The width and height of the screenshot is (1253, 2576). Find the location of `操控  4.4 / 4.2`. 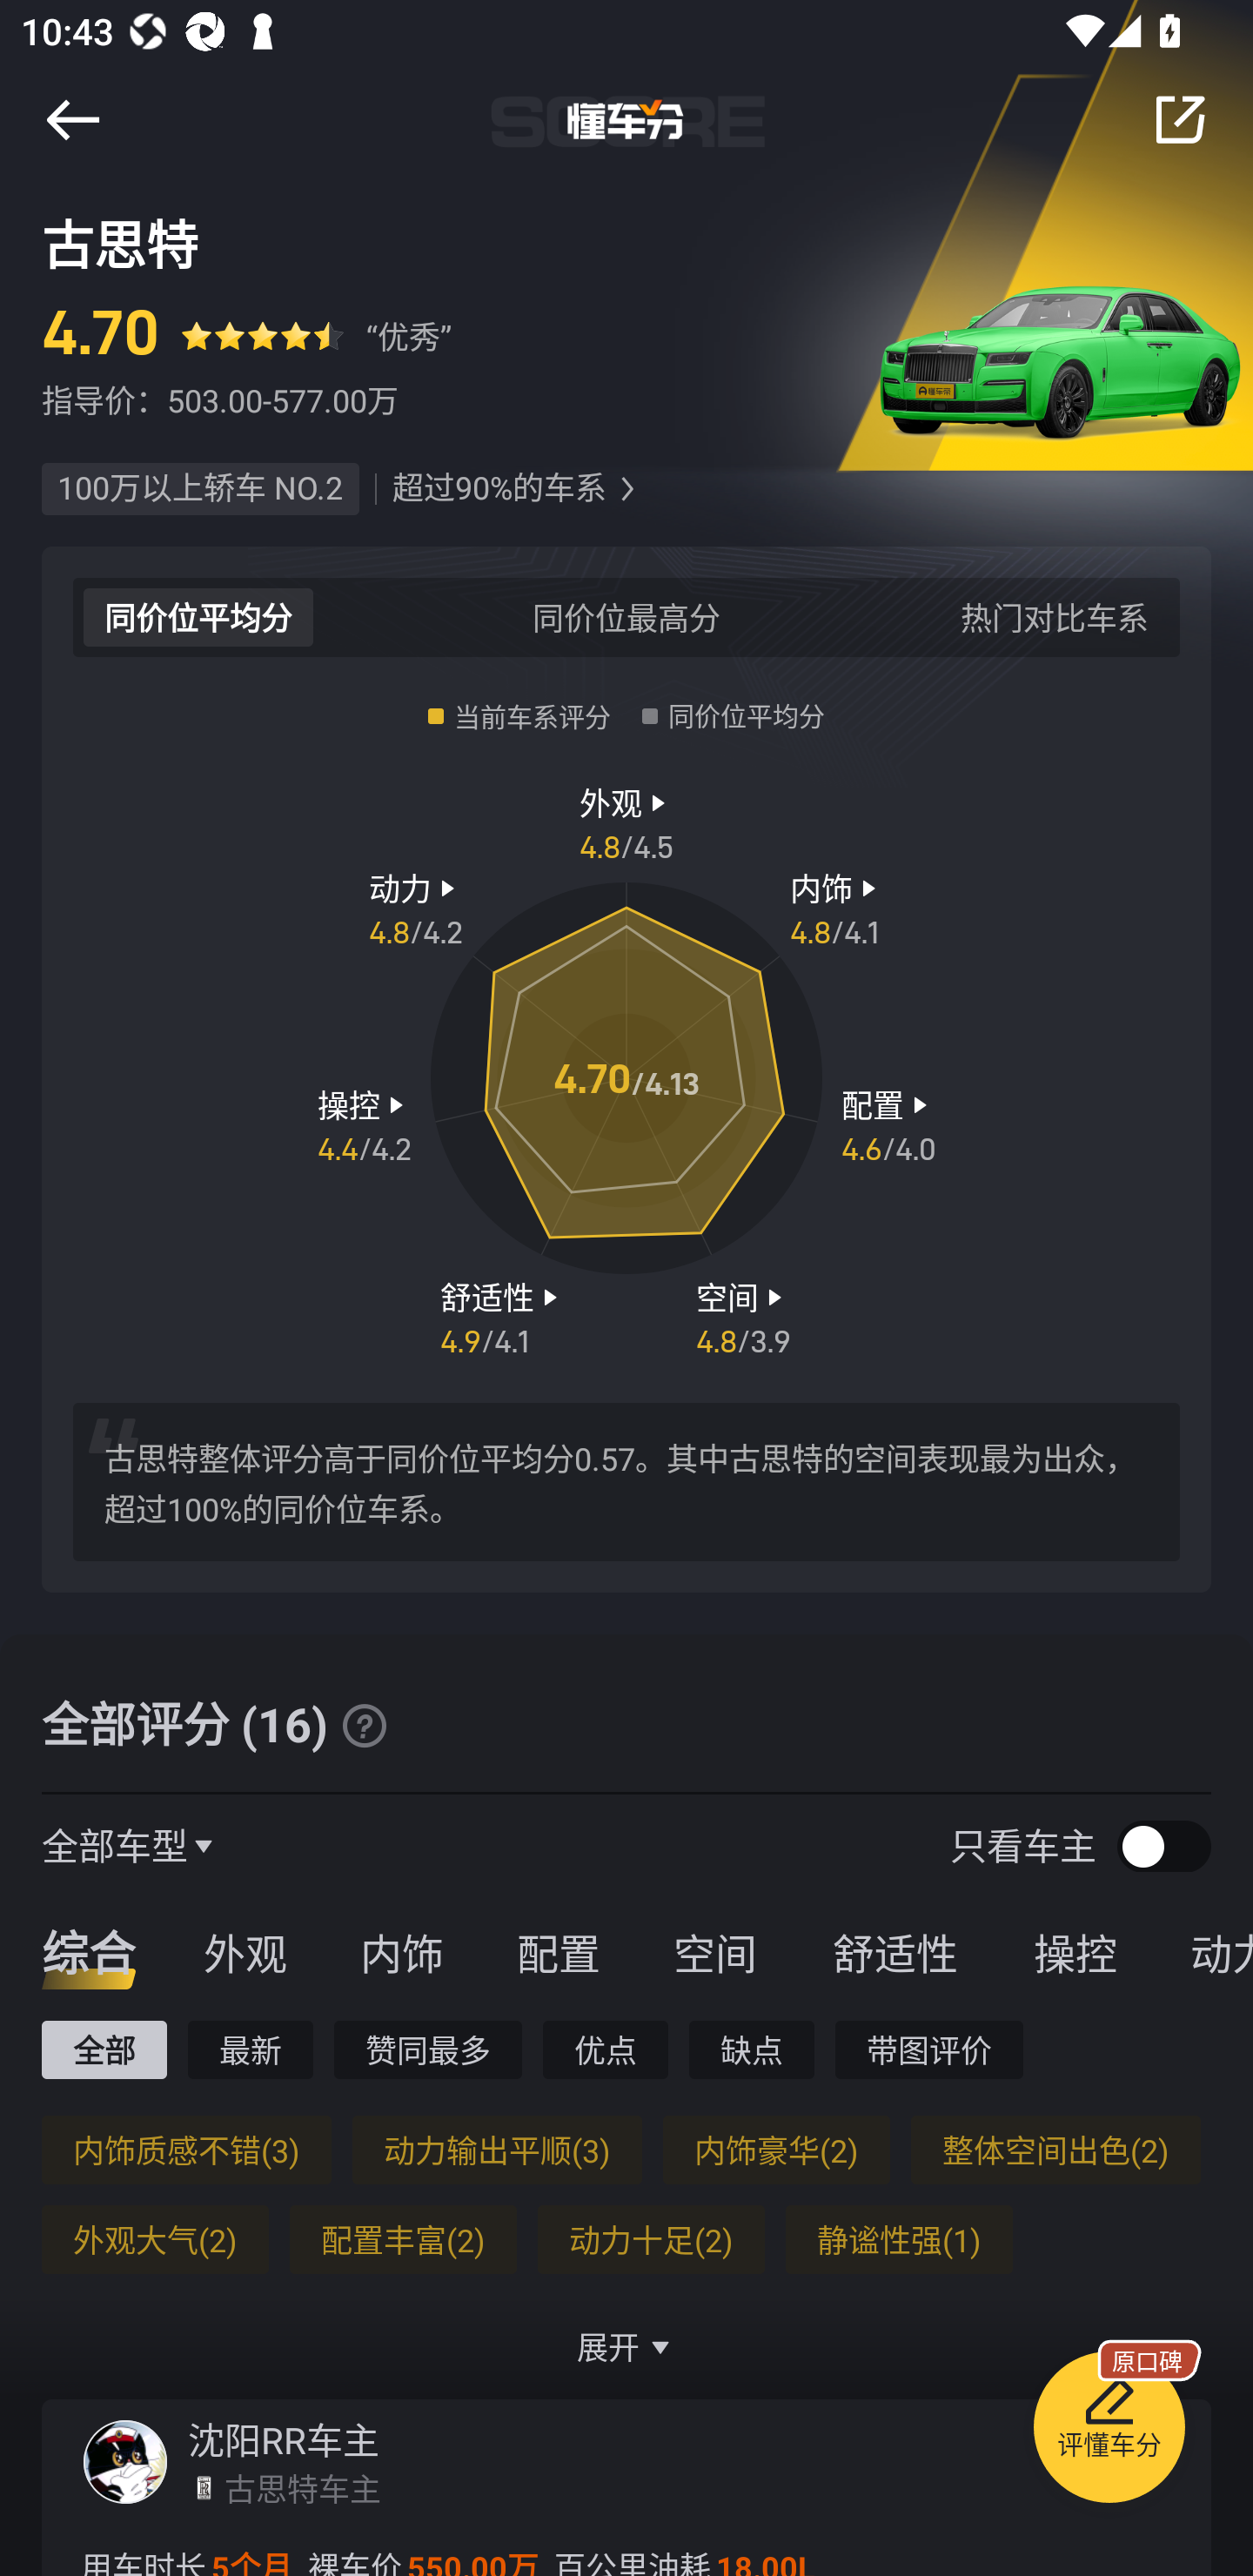

操控  4.4 / 4.2 is located at coordinates (364, 1125).